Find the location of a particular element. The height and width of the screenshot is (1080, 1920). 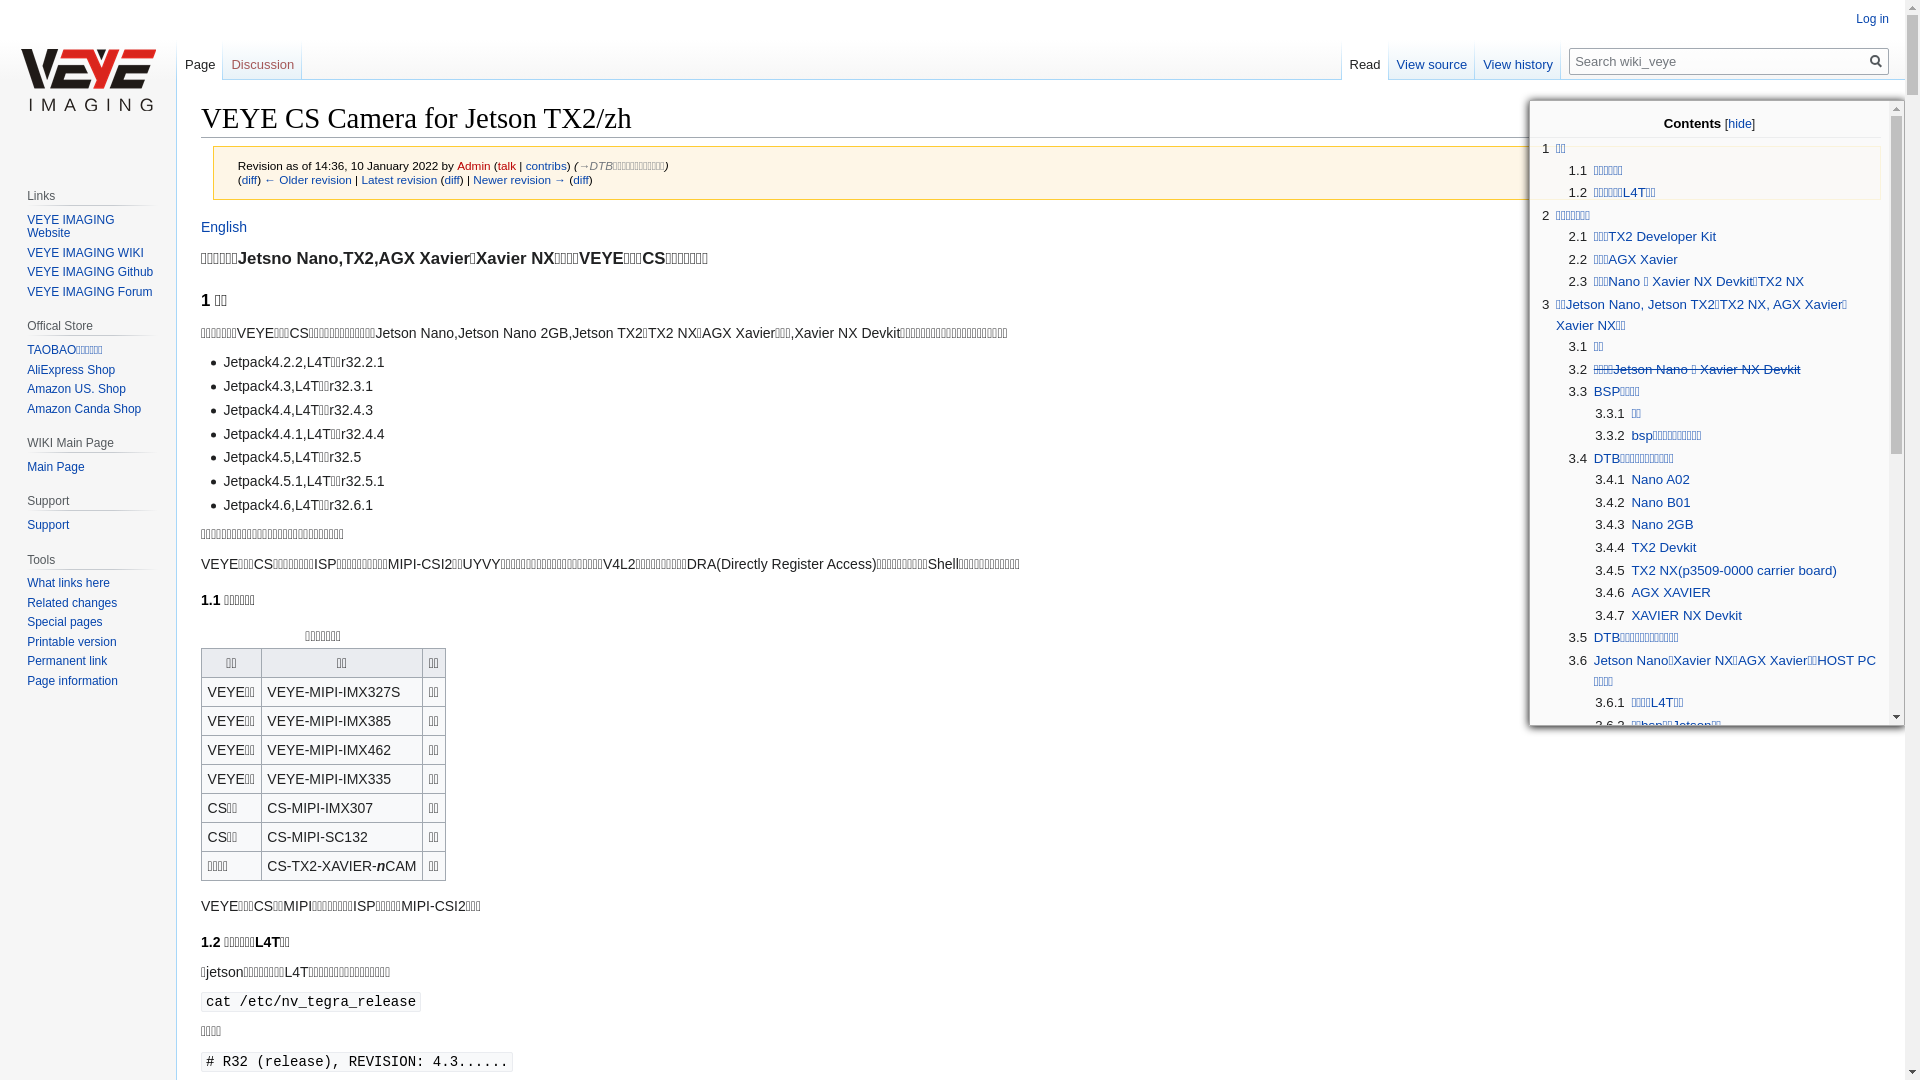

Discussion is located at coordinates (262, 60).